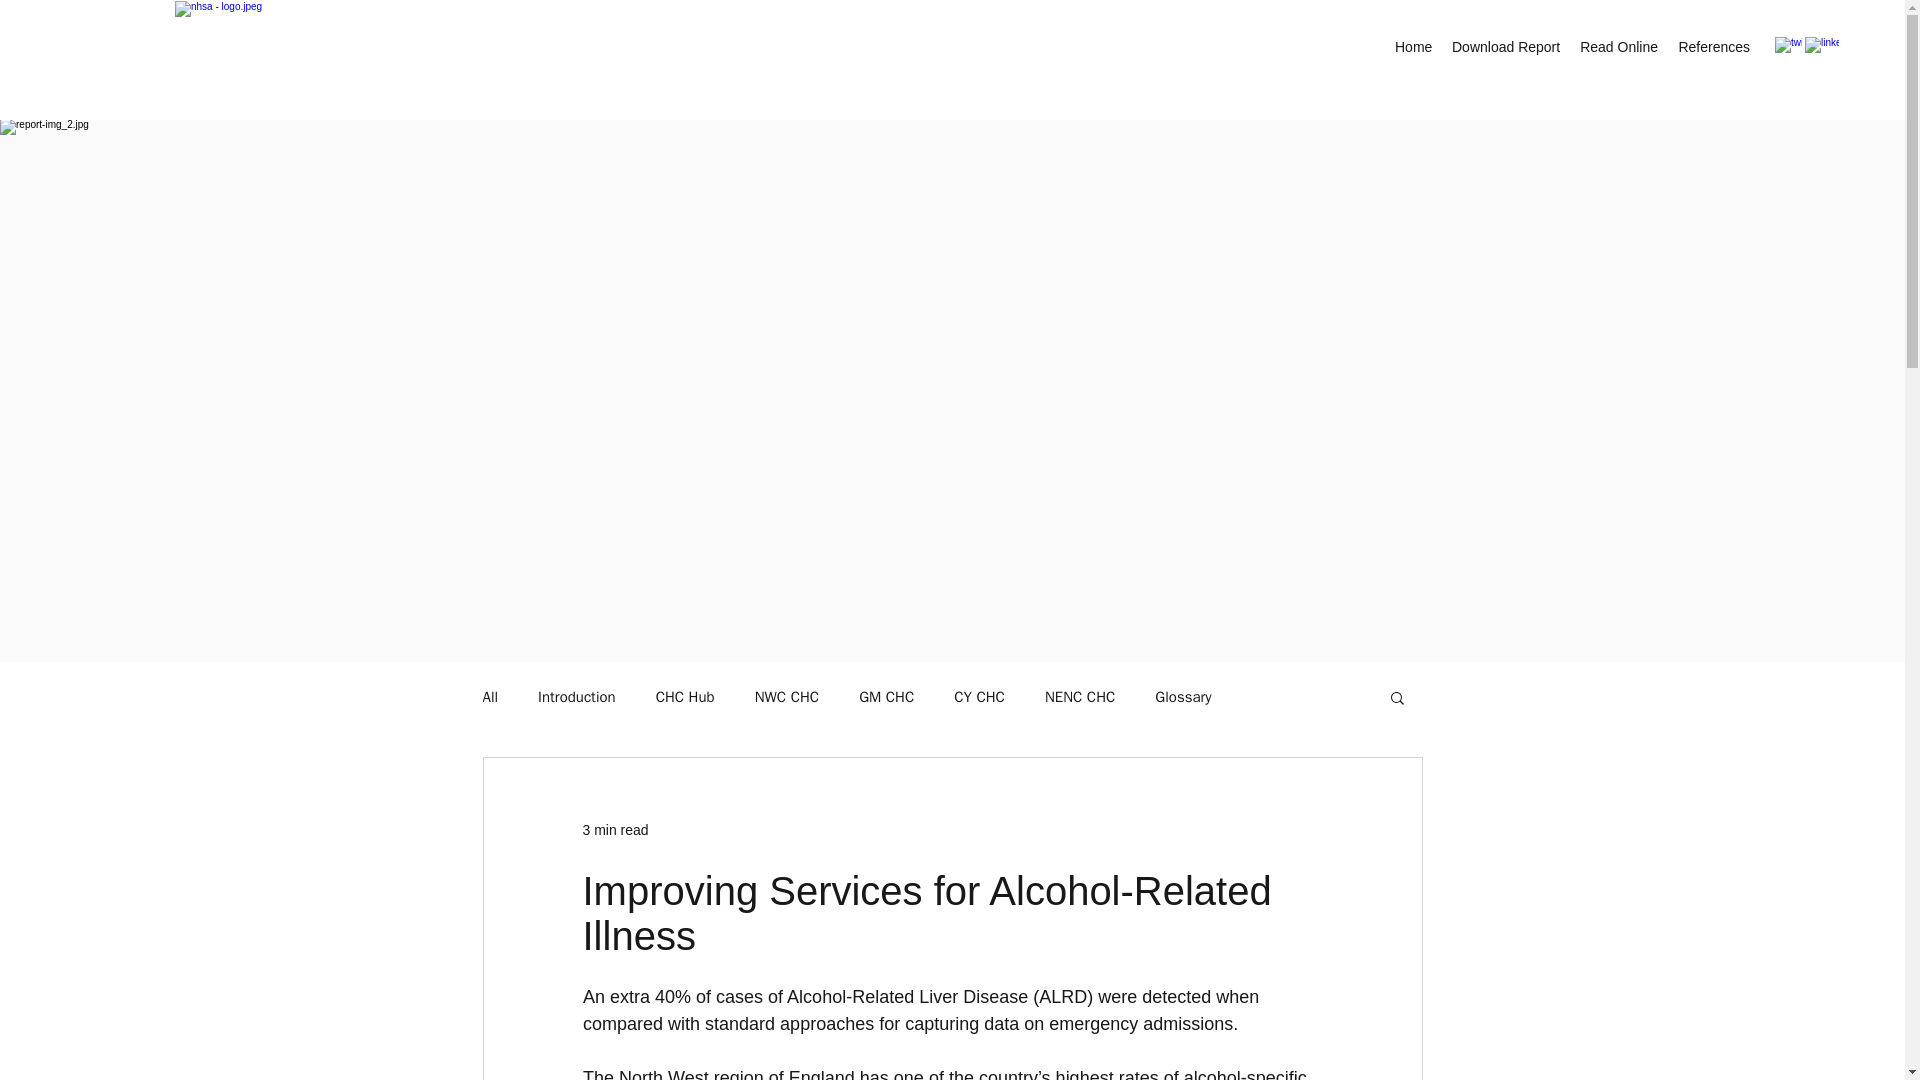 This screenshot has width=1920, height=1080. Describe the element at coordinates (614, 830) in the screenshot. I see `3 min read` at that location.